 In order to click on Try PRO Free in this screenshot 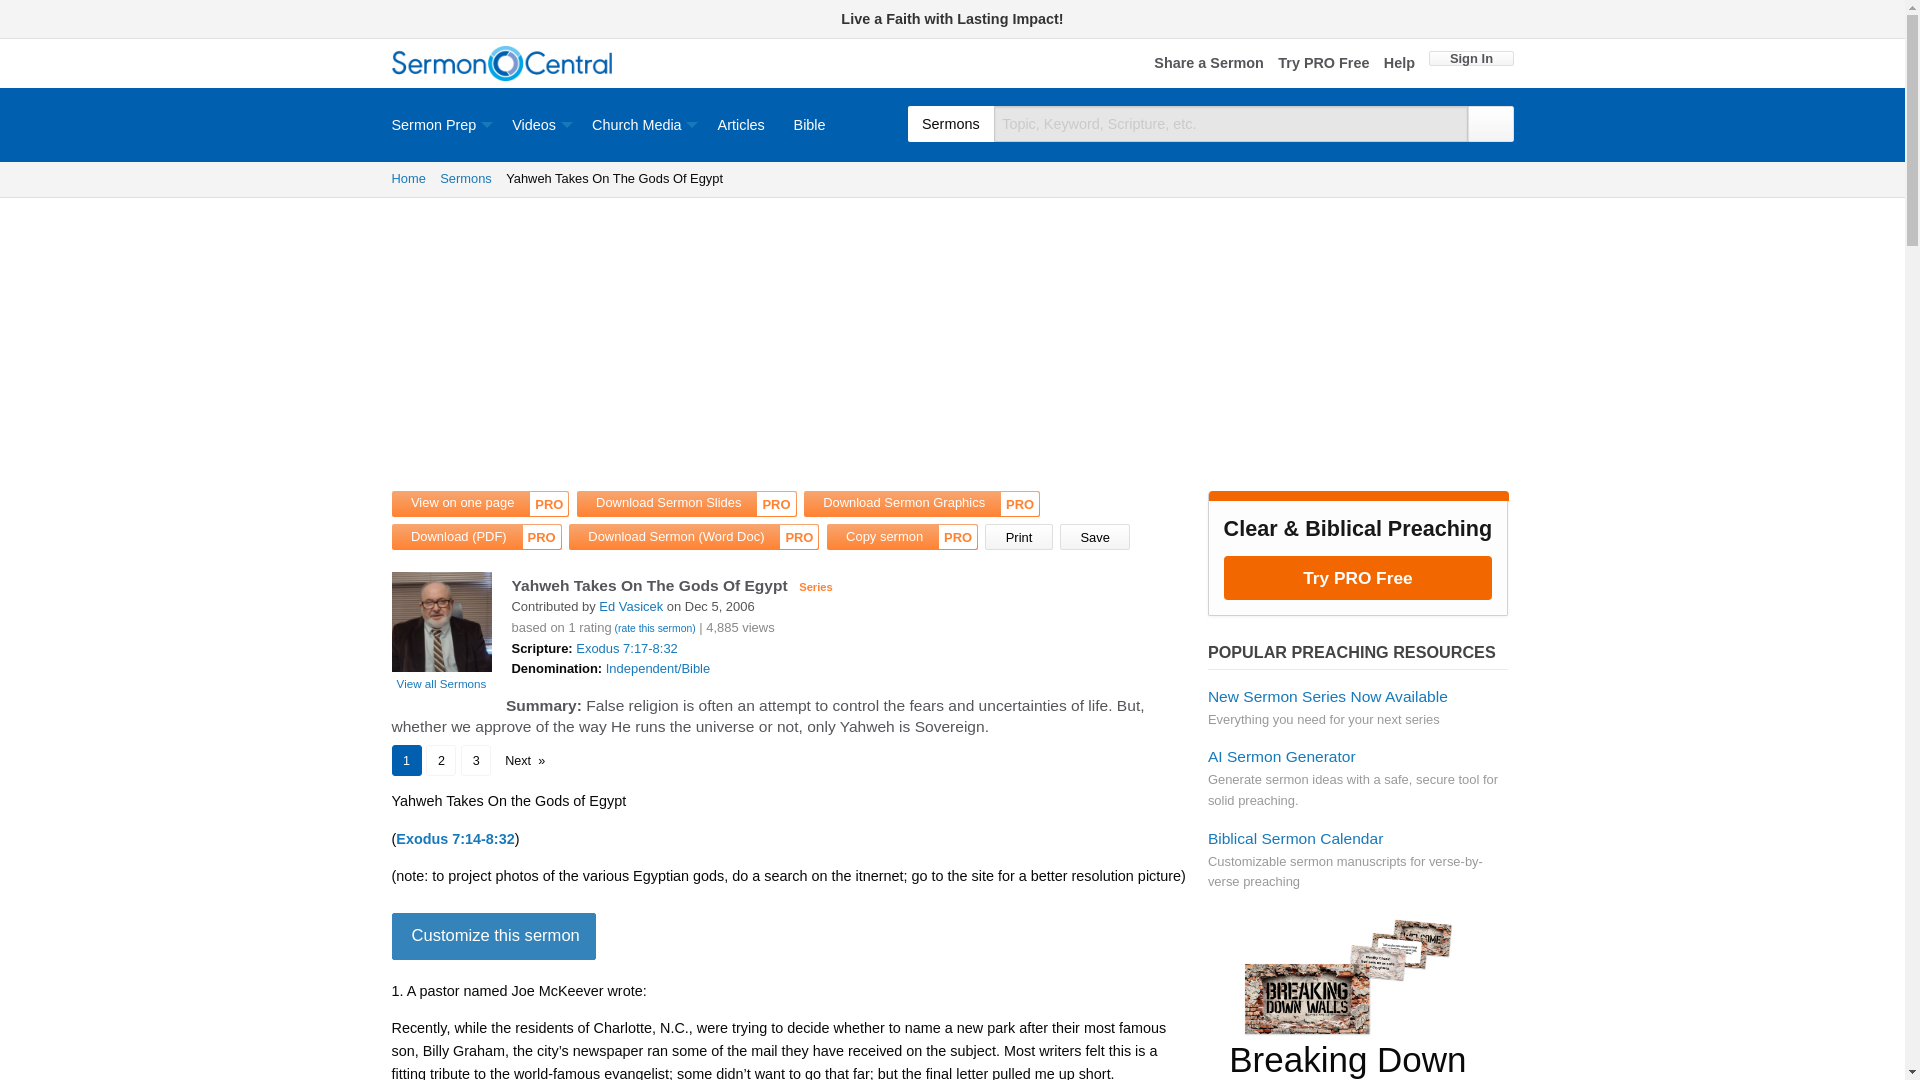, I will do `click(1323, 64)`.